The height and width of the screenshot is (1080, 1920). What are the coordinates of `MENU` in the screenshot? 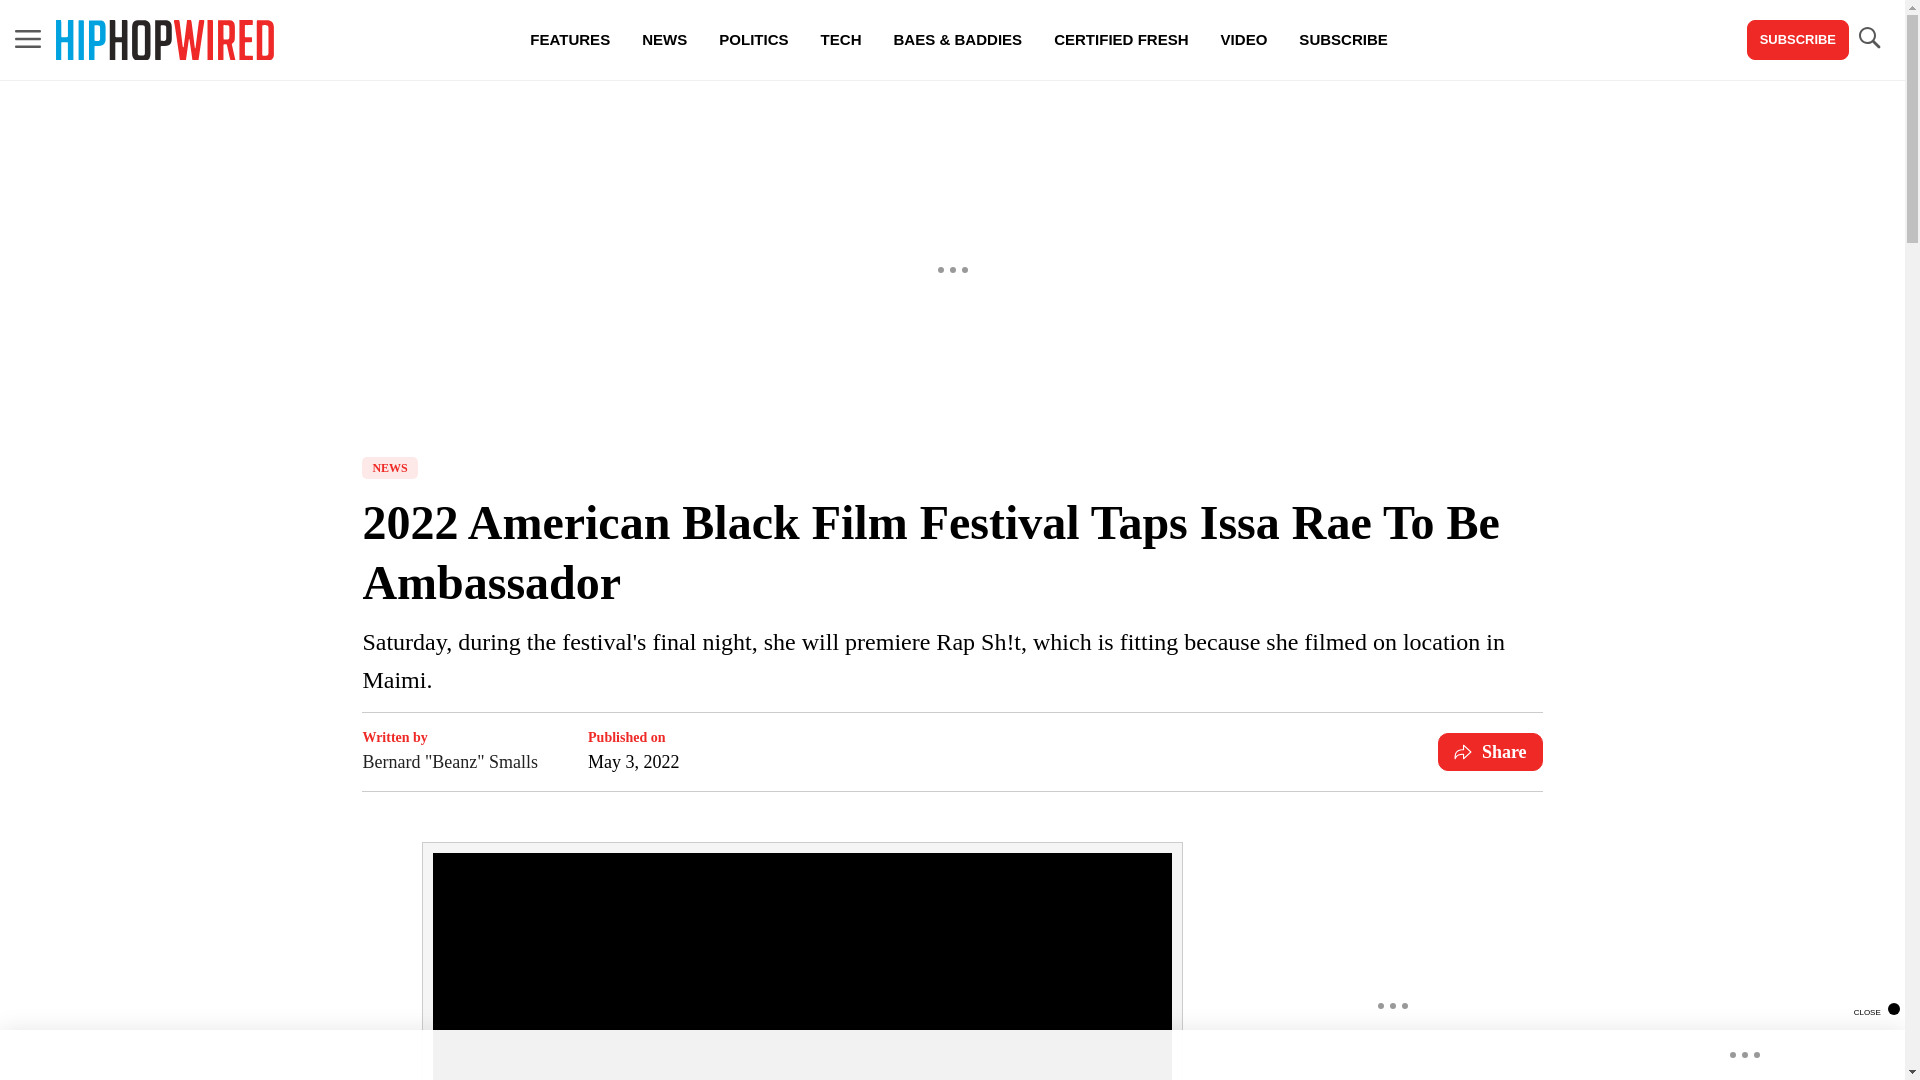 It's located at (28, 40).